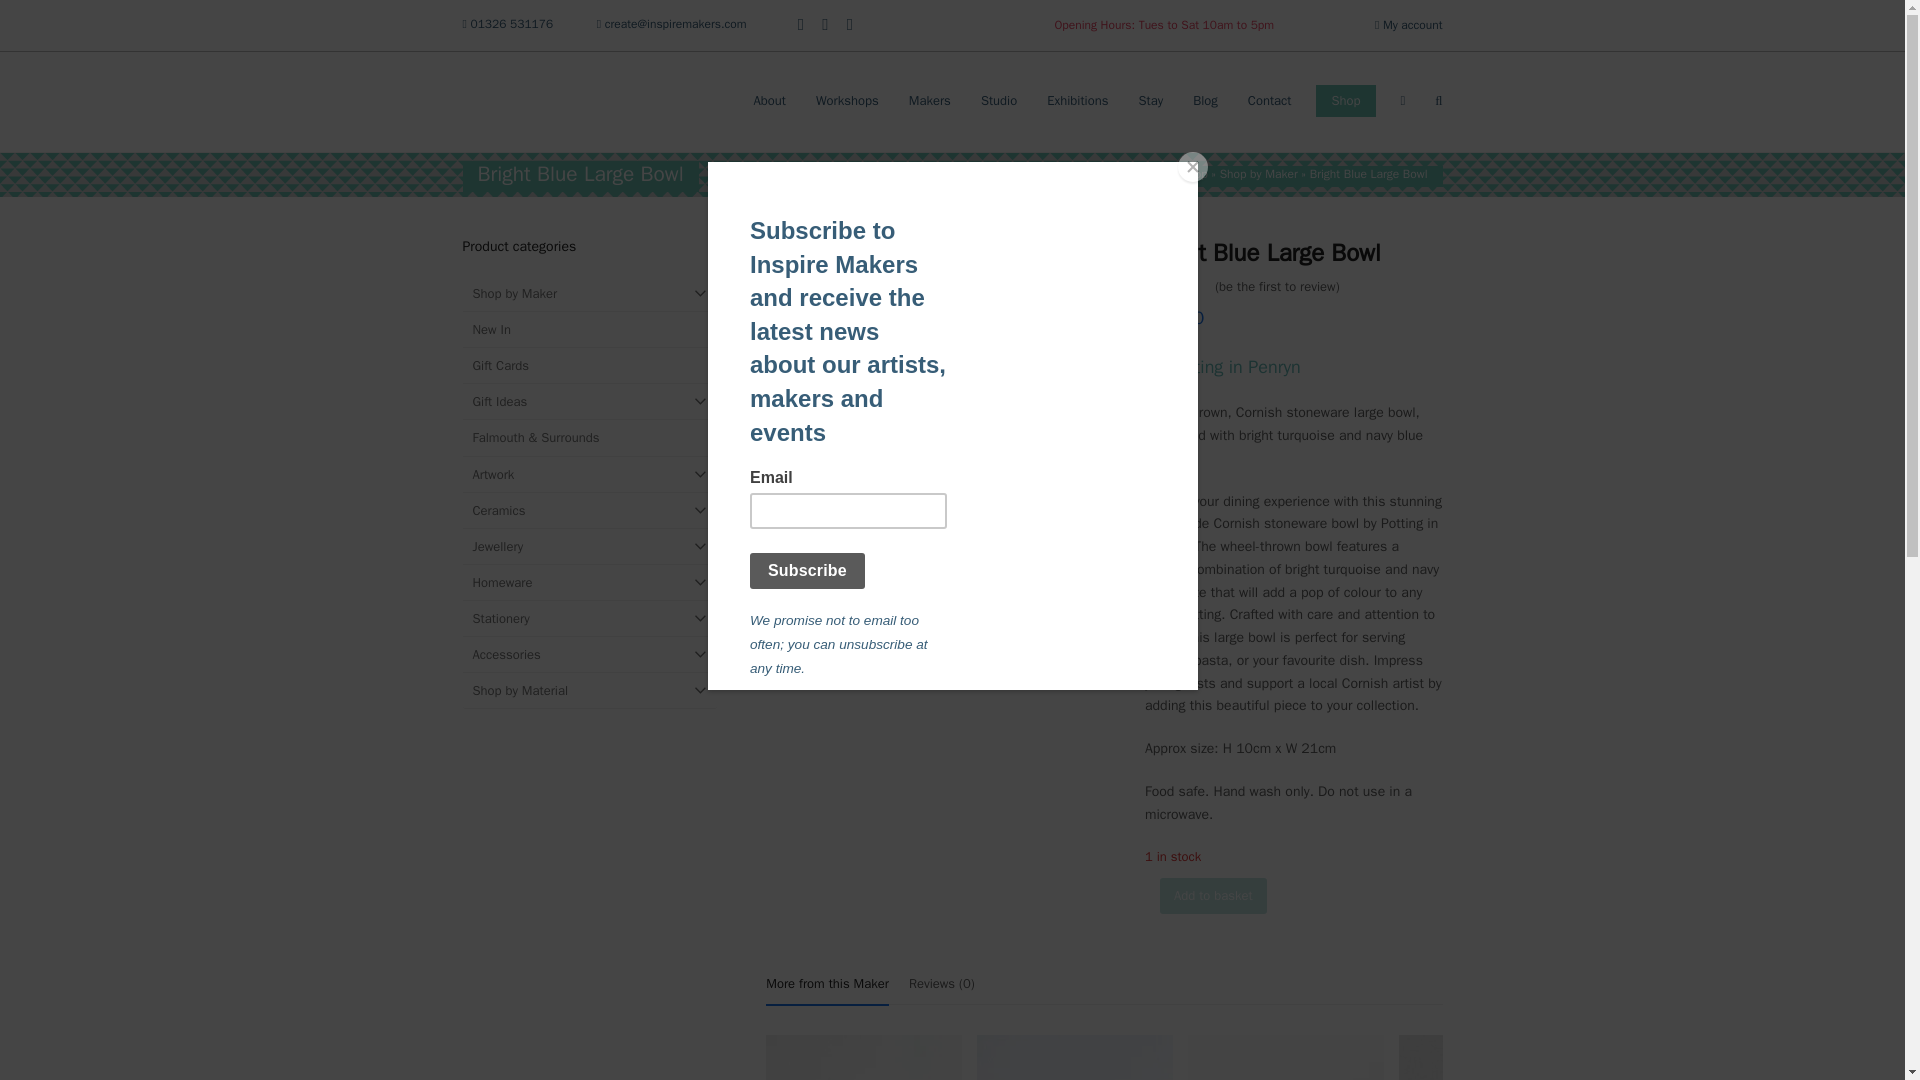  What do you see at coordinates (1412, 25) in the screenshot?
I see `My account` at bounding box center [1412, 25].